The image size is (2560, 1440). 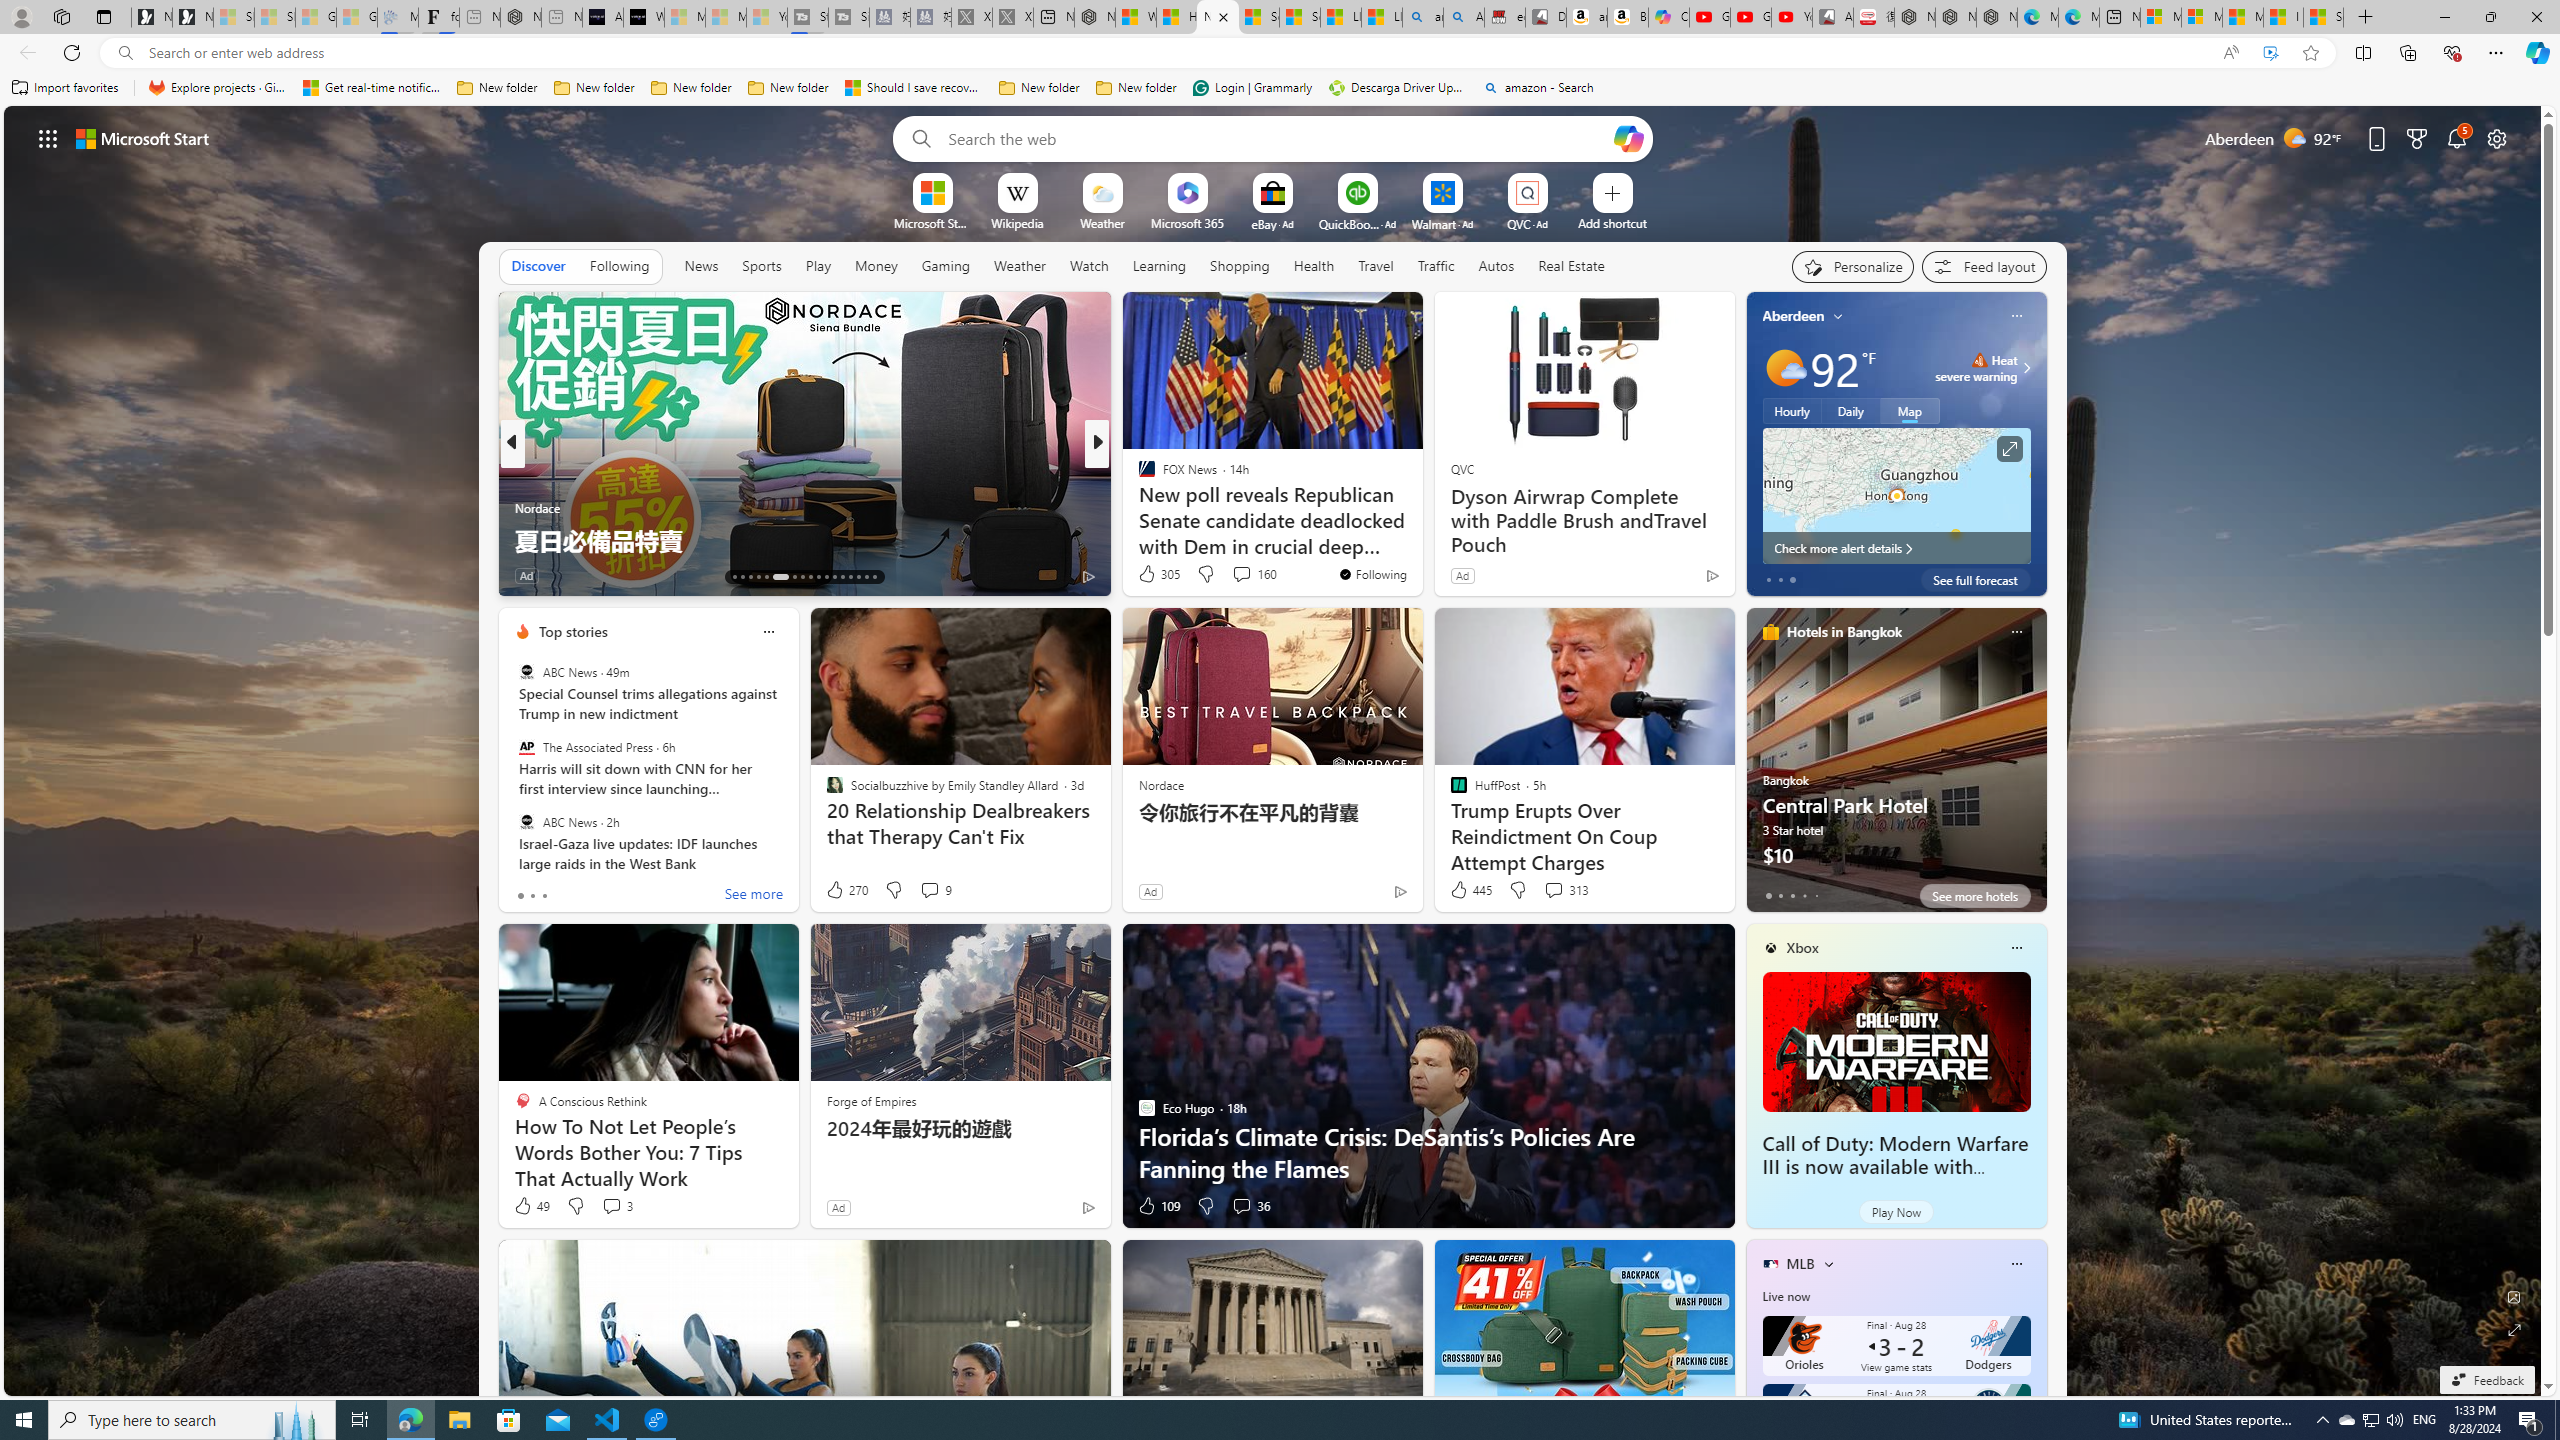 I want to click on Search icon, so click(x=124, y=53).